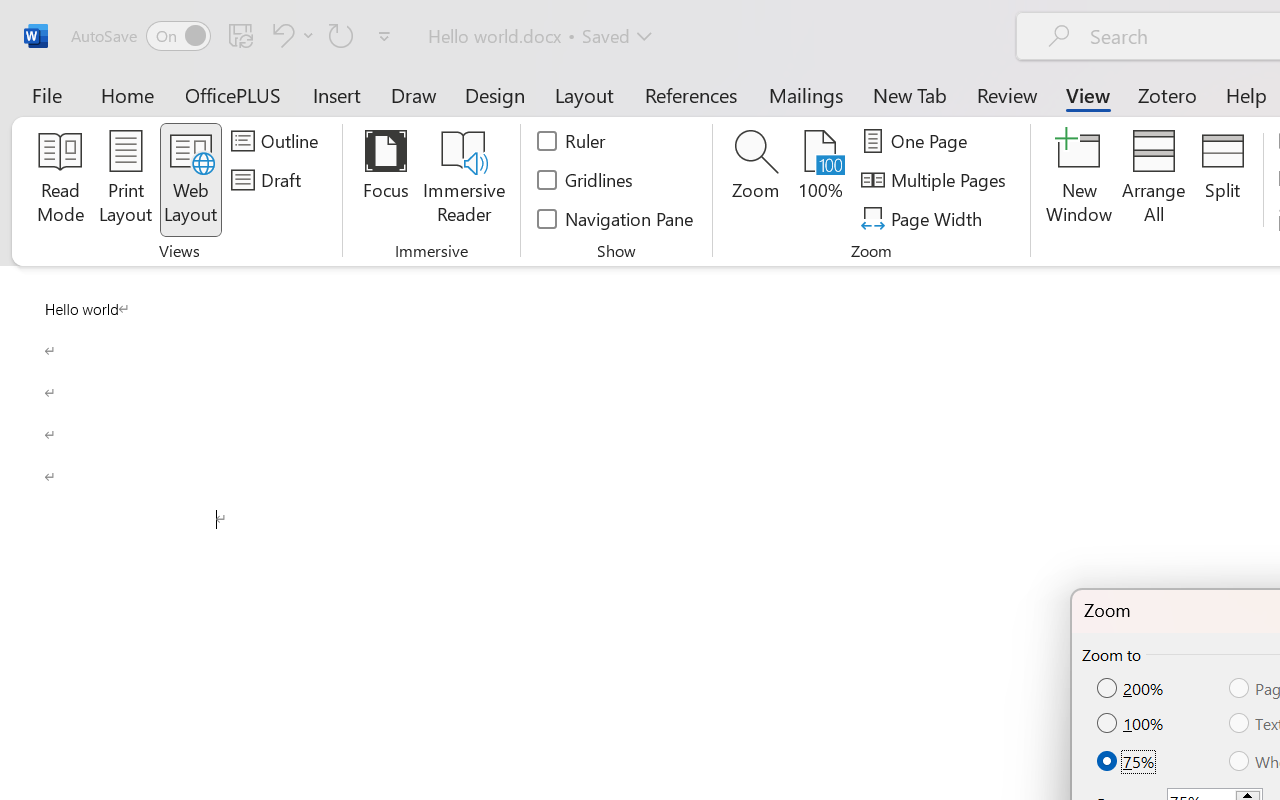  I want to click on 100%, so click(820, 180).